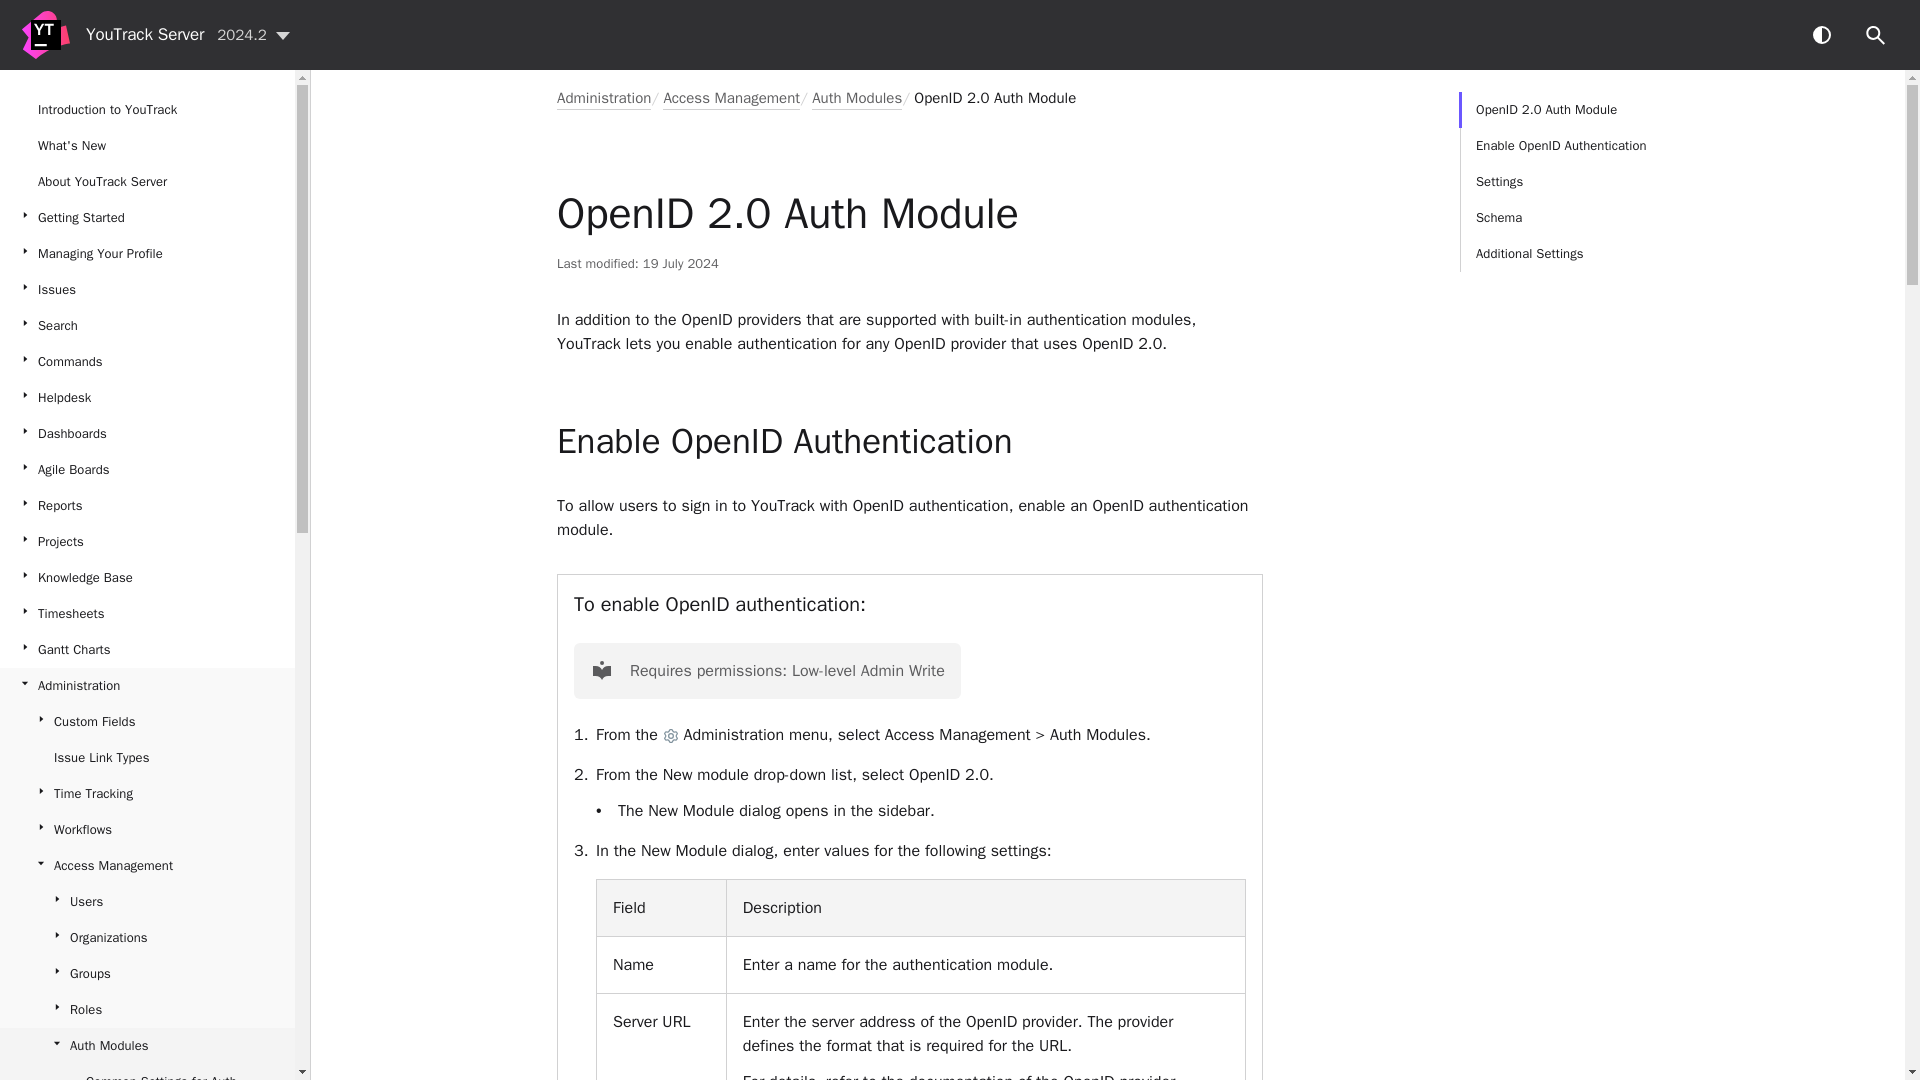 Image resolution: width=1920 pixels, height=1080 pixels. What do you see at coordinates (148, 902) in the screenshot?
I see `Users` at bounding box center [148, 902].